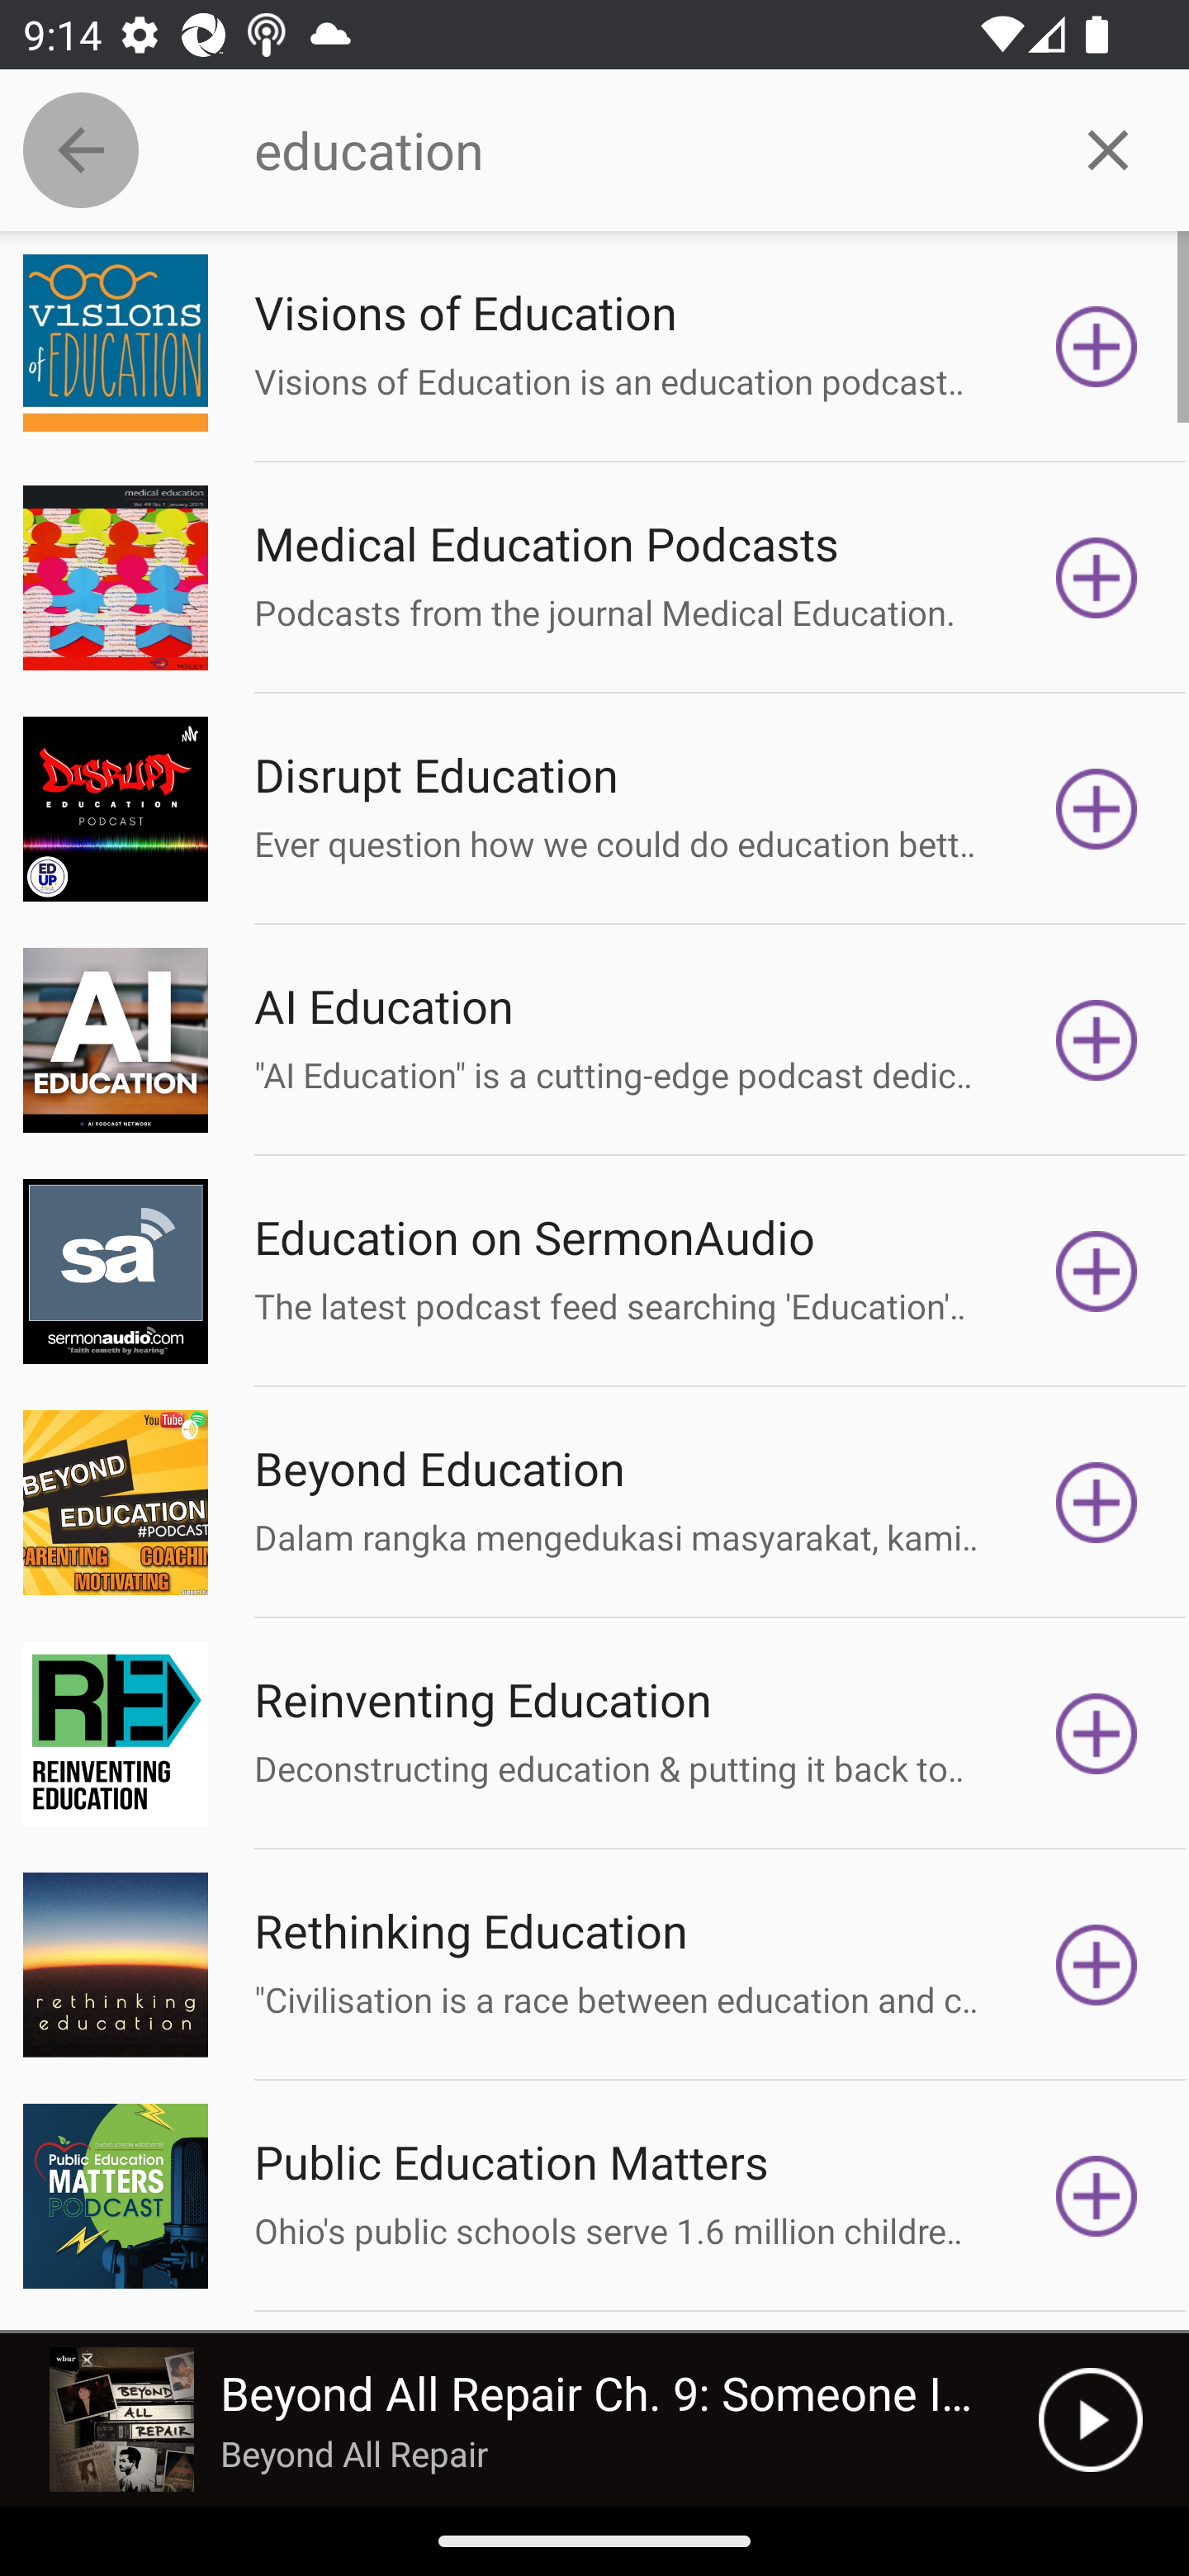 The image size is (1189, 2576). What do you see at coordinates (1097, 1040) in the screenshot?
I see `Subscribe` at bounding box center [1097, 1040].